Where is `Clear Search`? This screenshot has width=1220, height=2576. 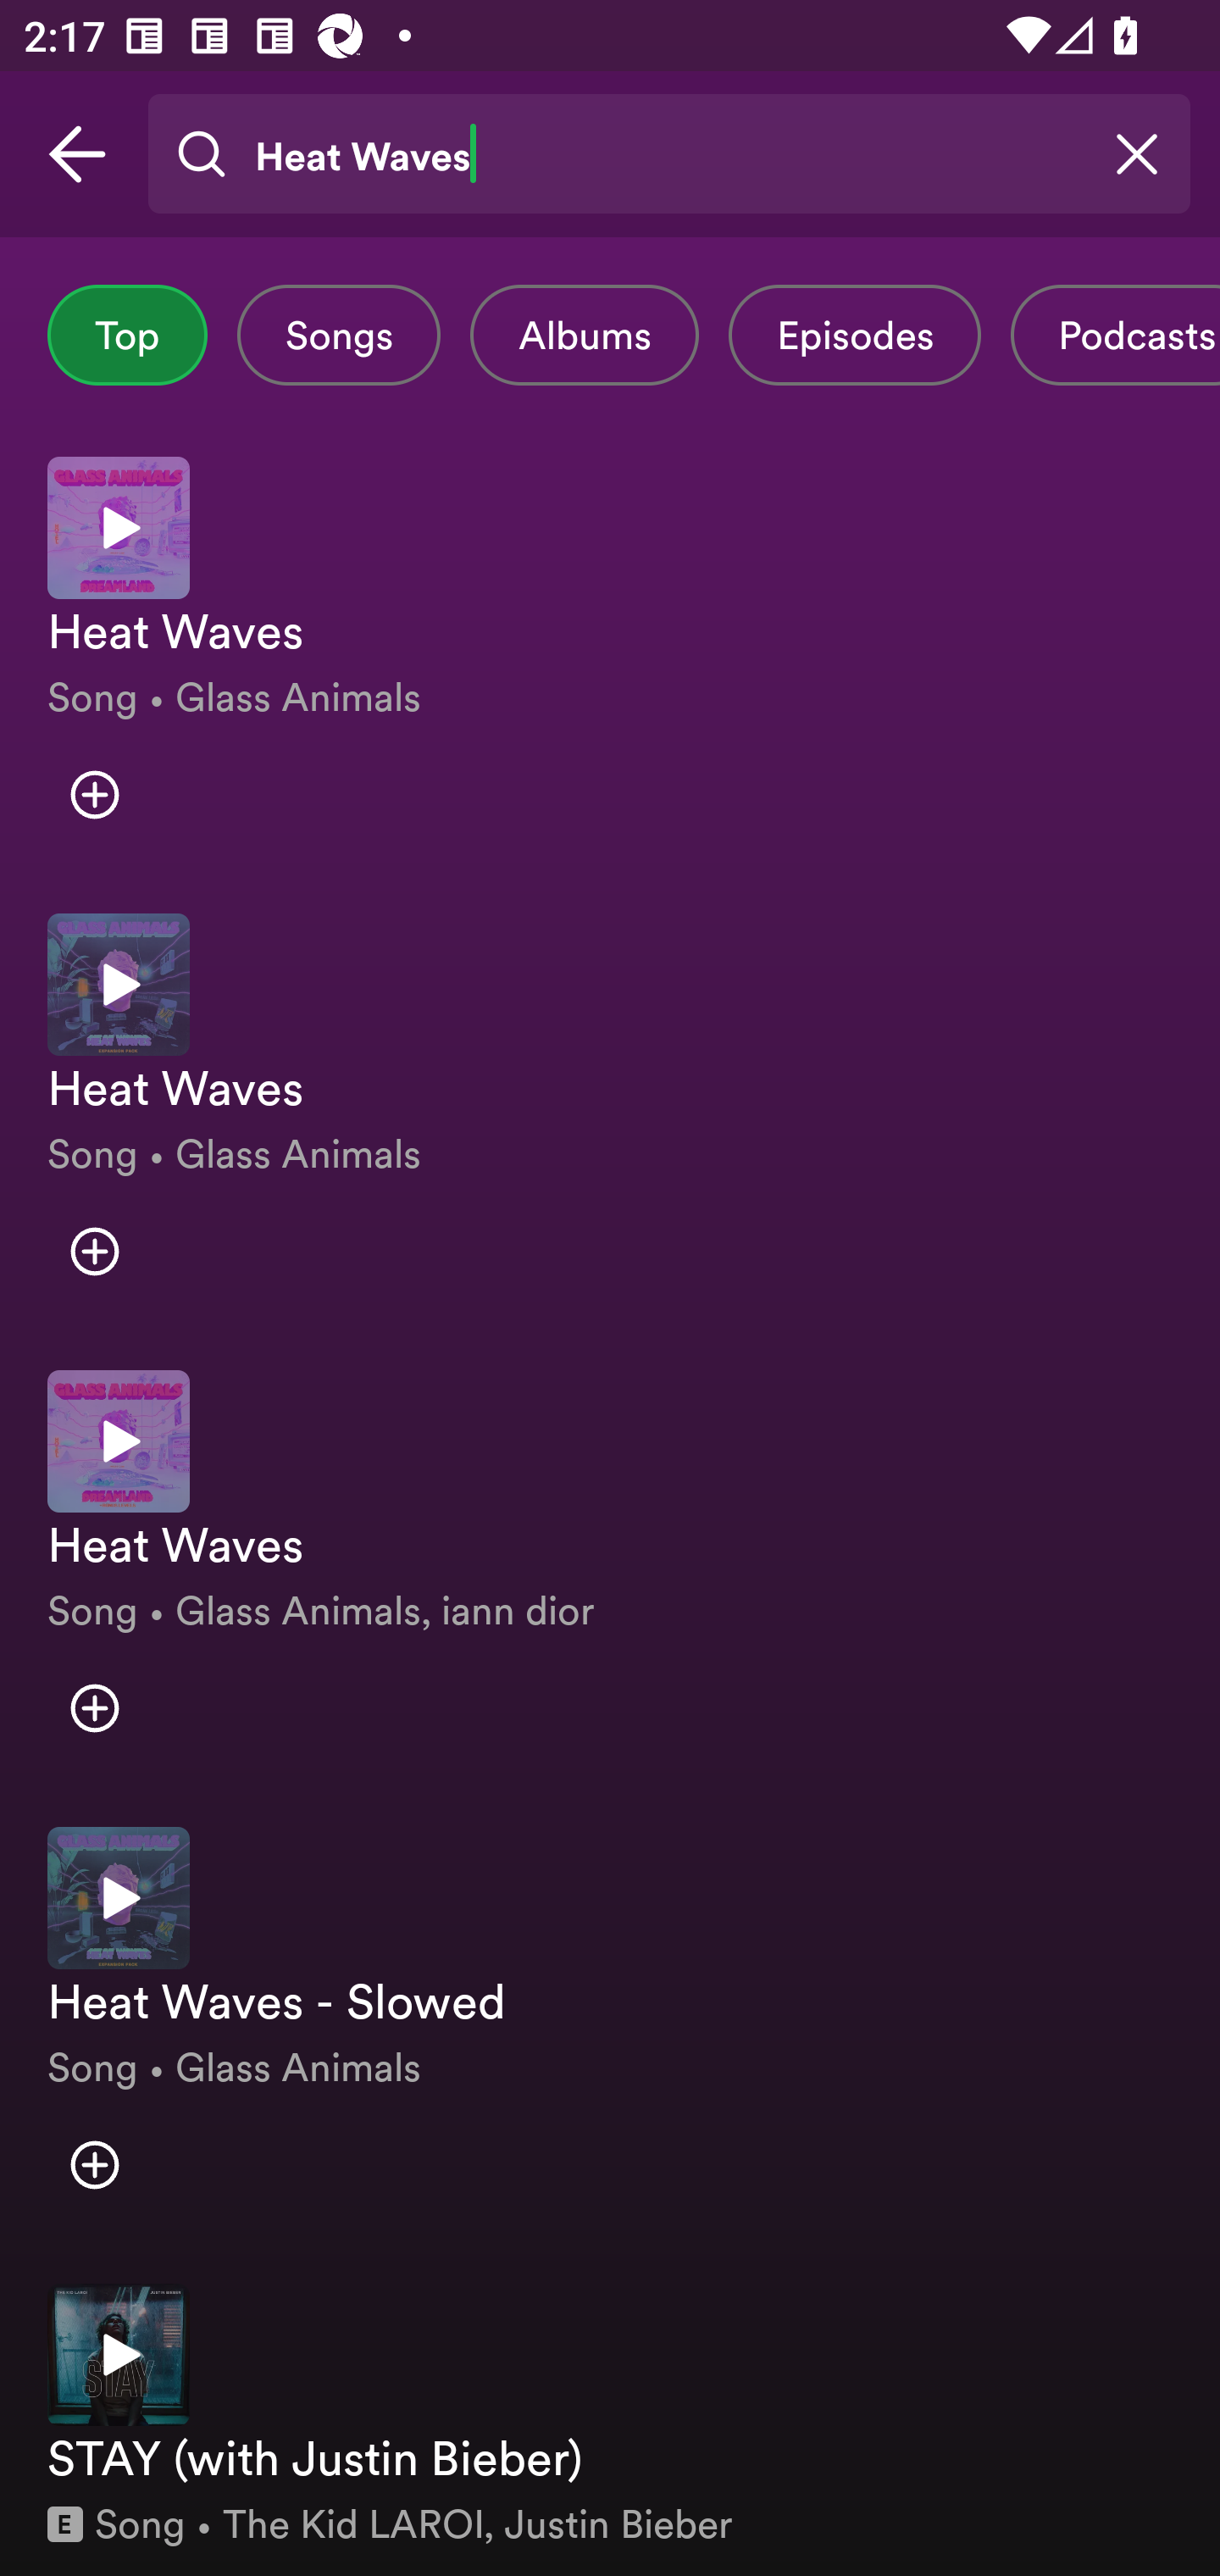 Clear Search is located at coordinates (1137, 154).